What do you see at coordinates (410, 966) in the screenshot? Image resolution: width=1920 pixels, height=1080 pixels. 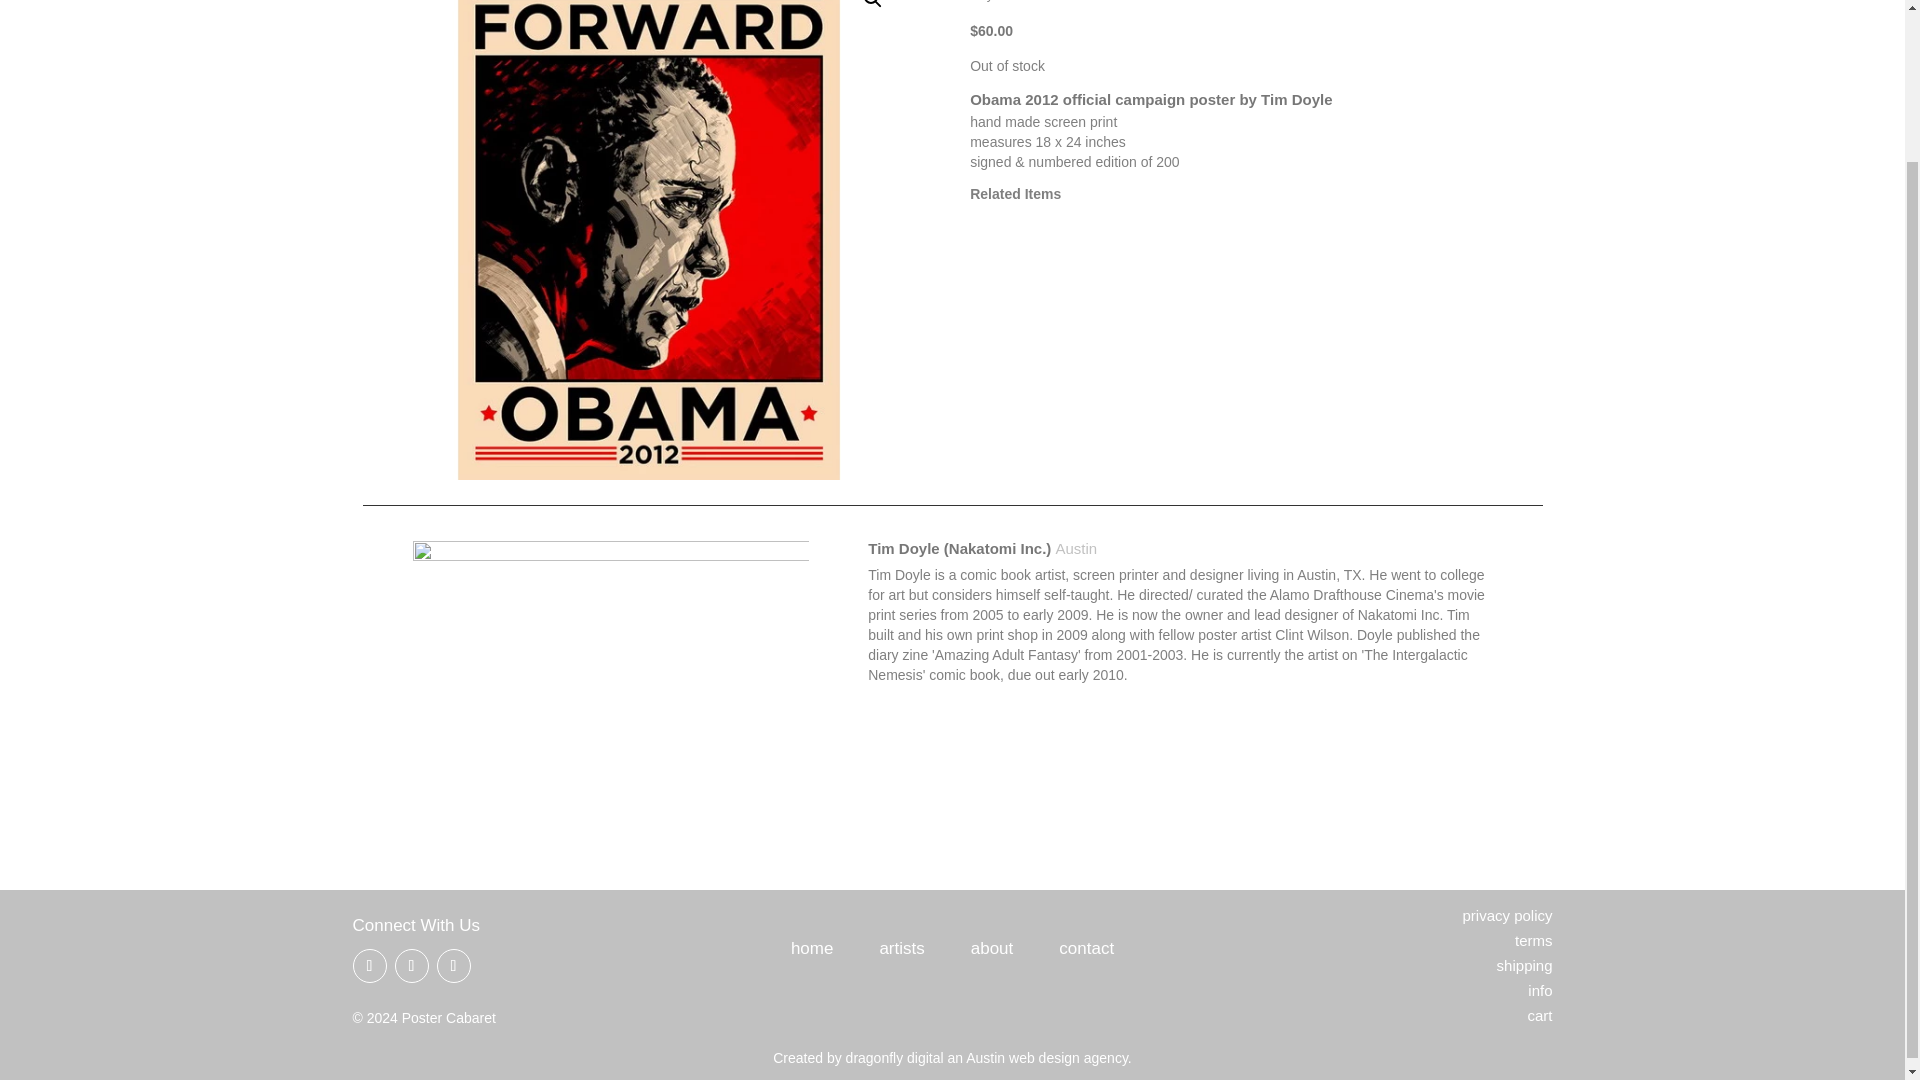 I see `Follow on Pinterest` at bounding box center [410, 966].